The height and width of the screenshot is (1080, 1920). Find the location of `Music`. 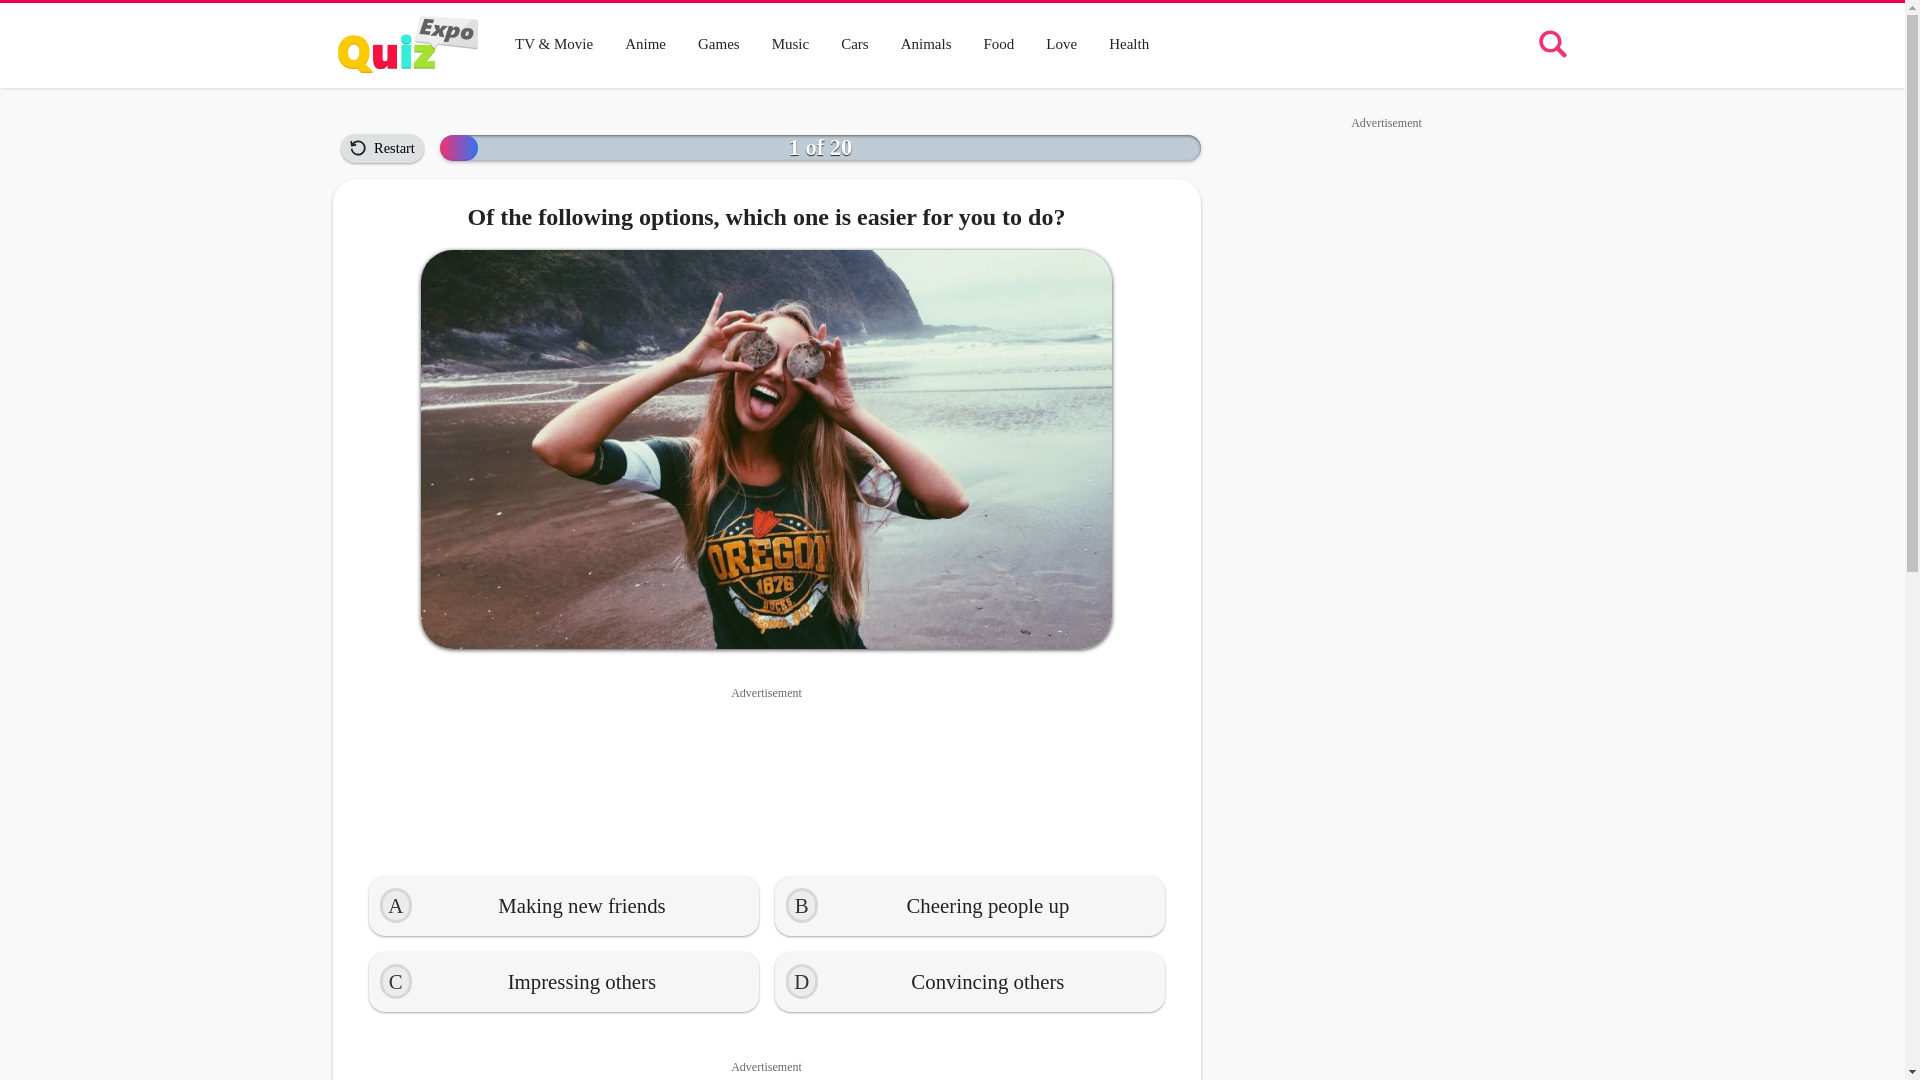

Music is located at coordinates (790, 44).